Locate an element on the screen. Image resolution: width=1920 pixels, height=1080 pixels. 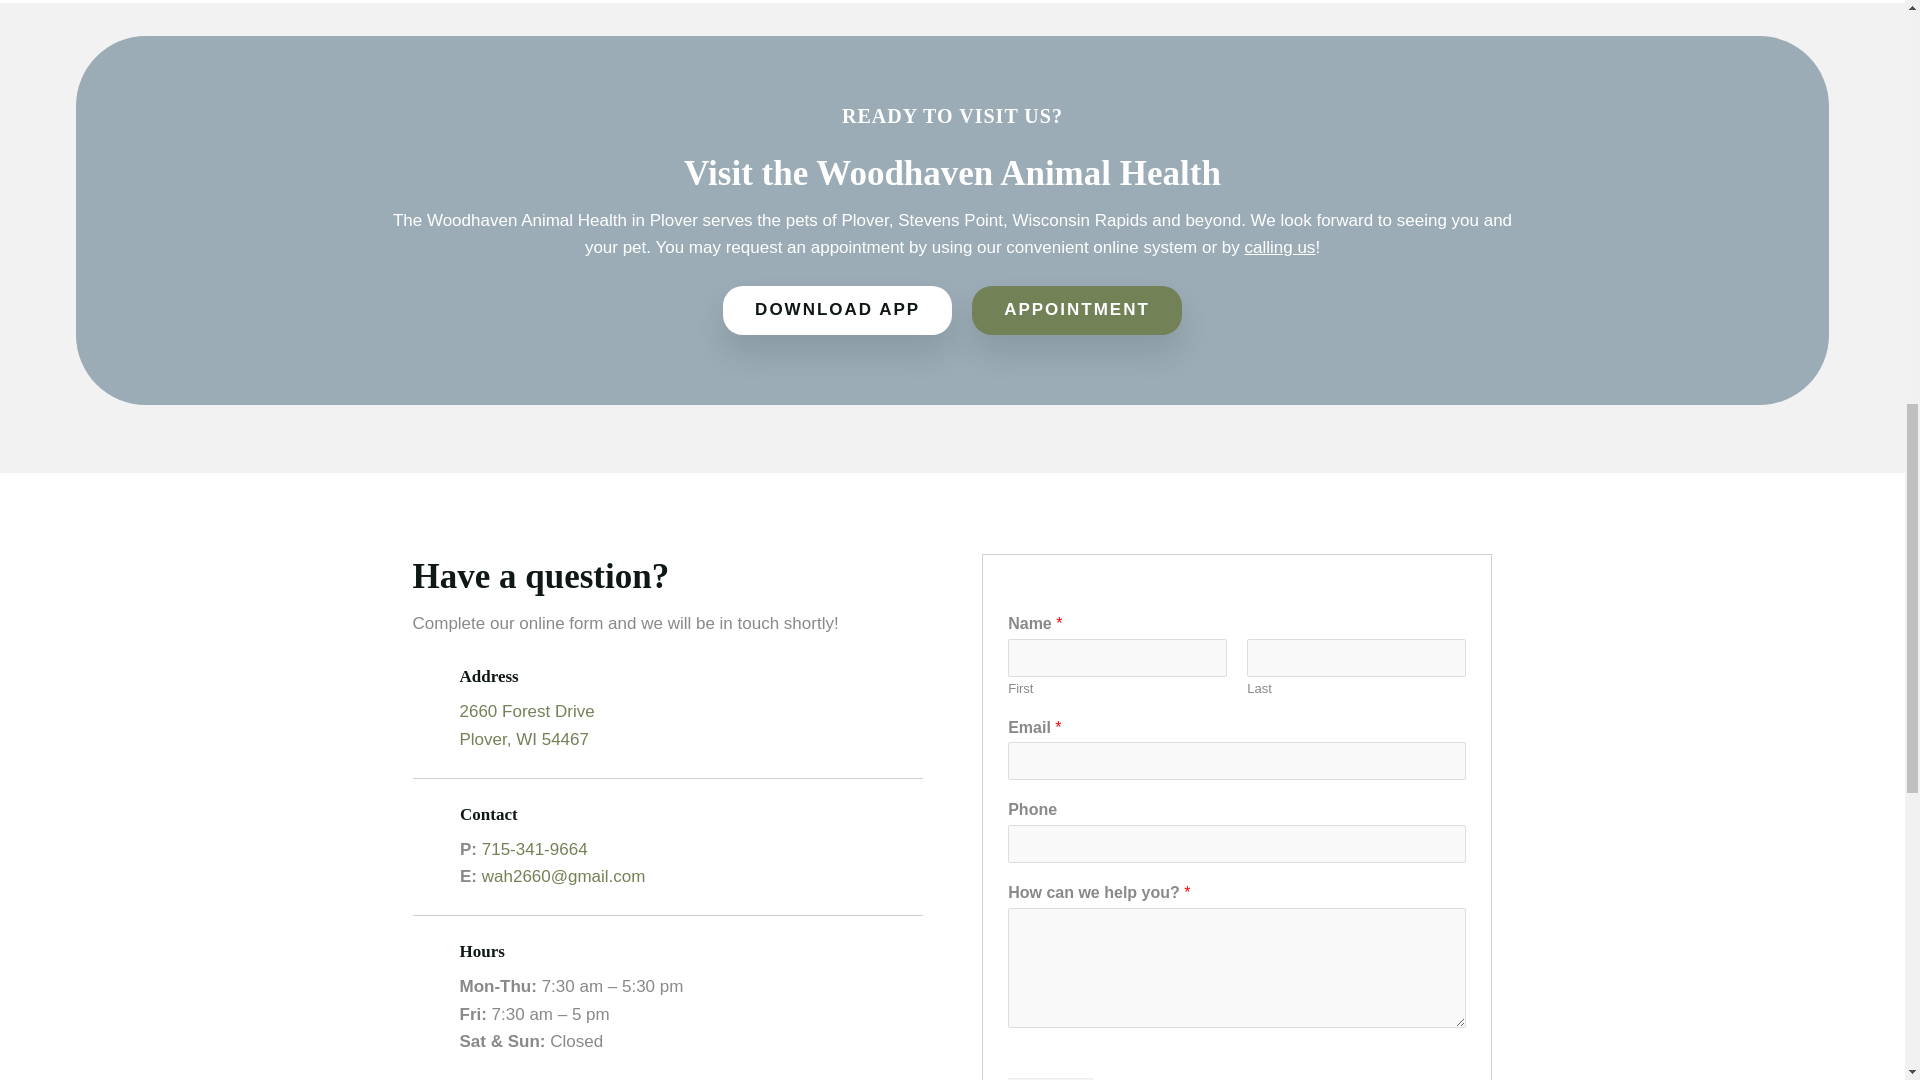
2660 Forest Drive is located at coordinates (528, 712).